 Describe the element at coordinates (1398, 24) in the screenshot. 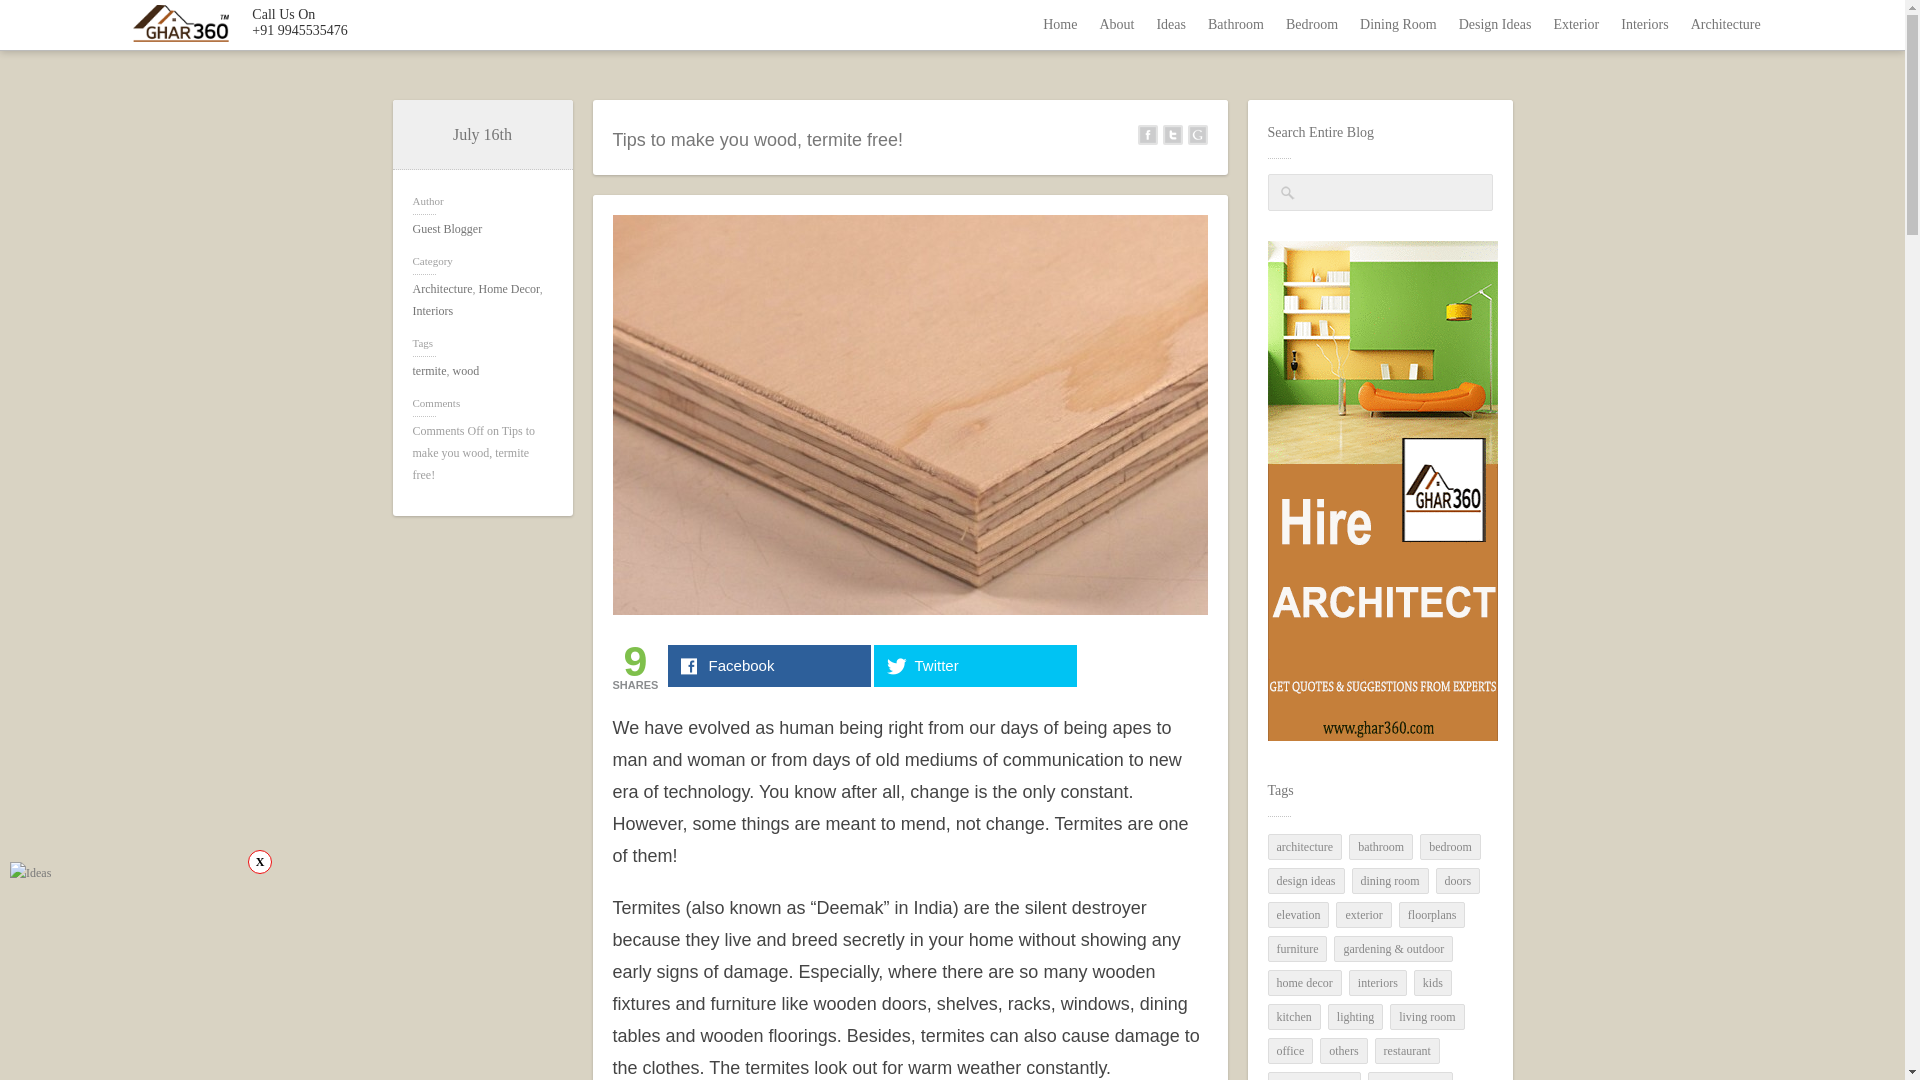

I see `Dining Room` at that location.